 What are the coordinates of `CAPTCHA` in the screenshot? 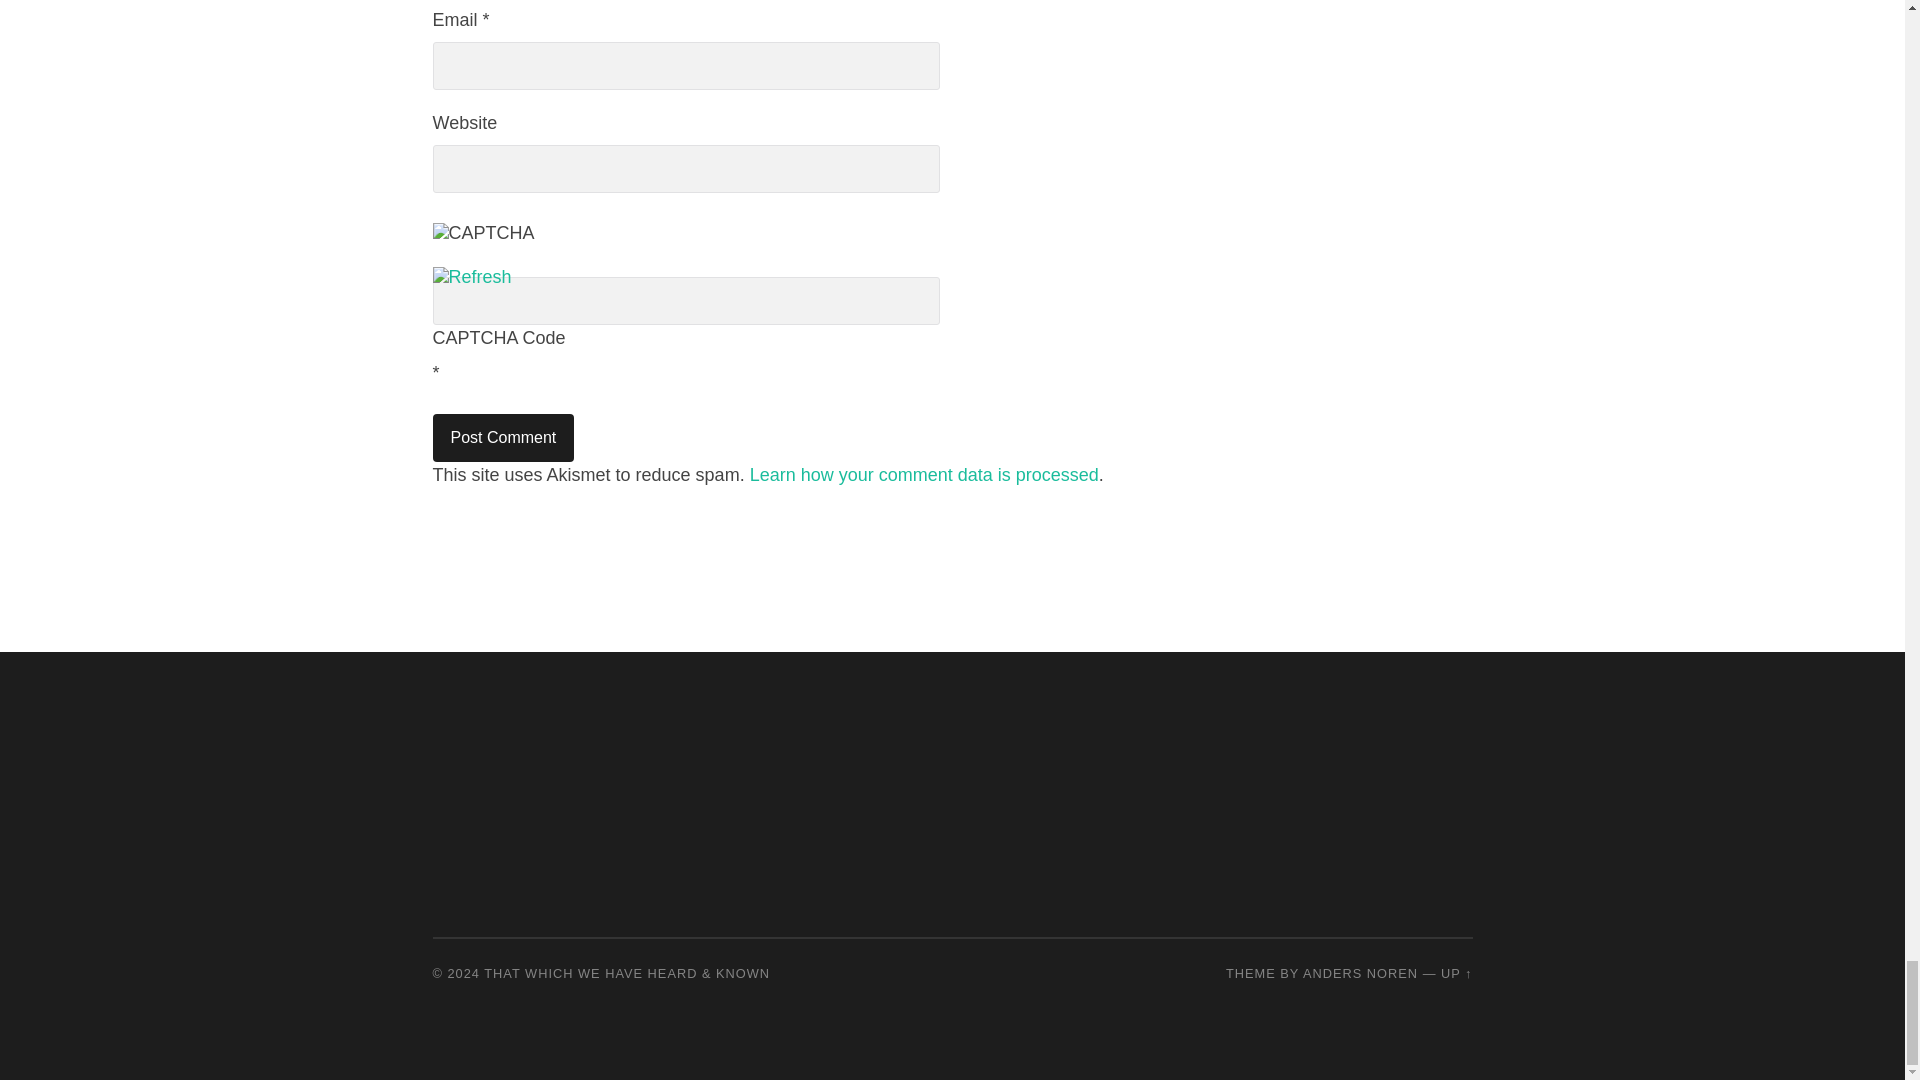 It's located at (498, 244).